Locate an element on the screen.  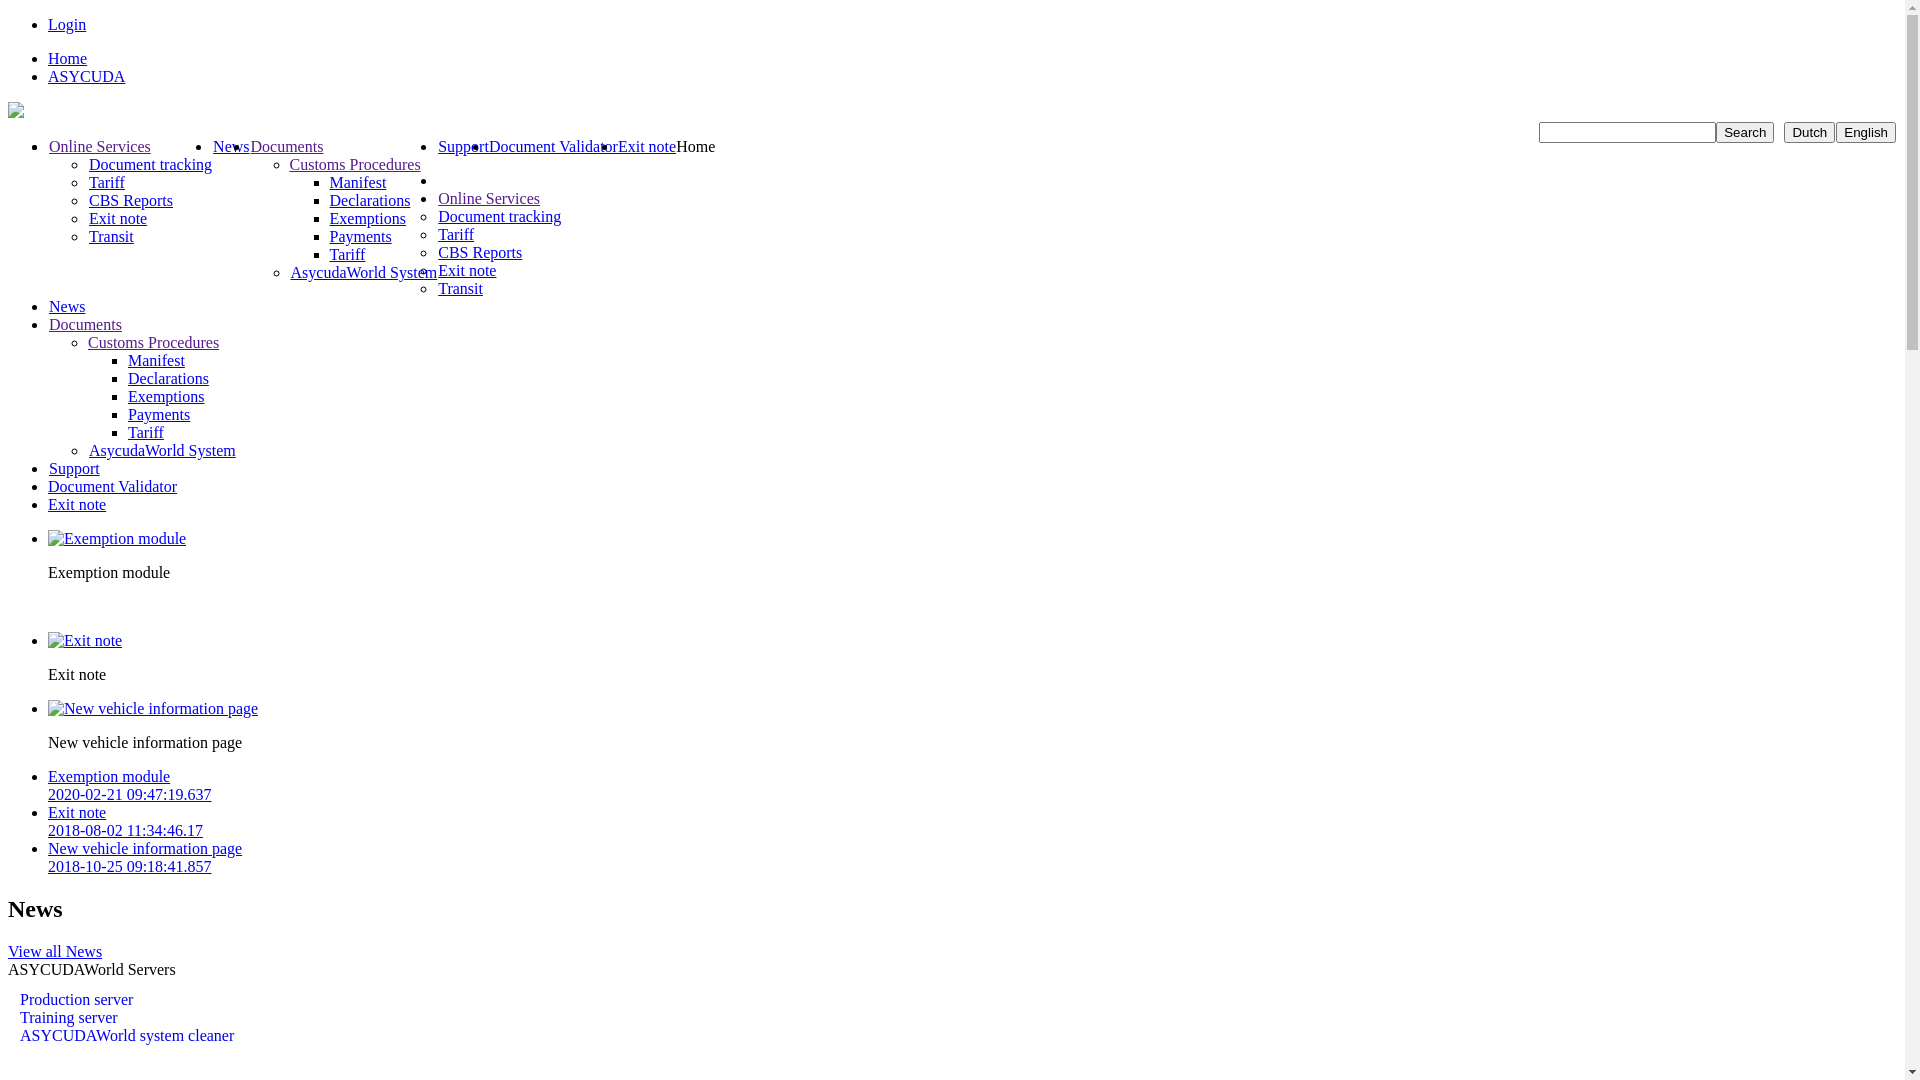
Exit note is located at coordinates (647, 146).